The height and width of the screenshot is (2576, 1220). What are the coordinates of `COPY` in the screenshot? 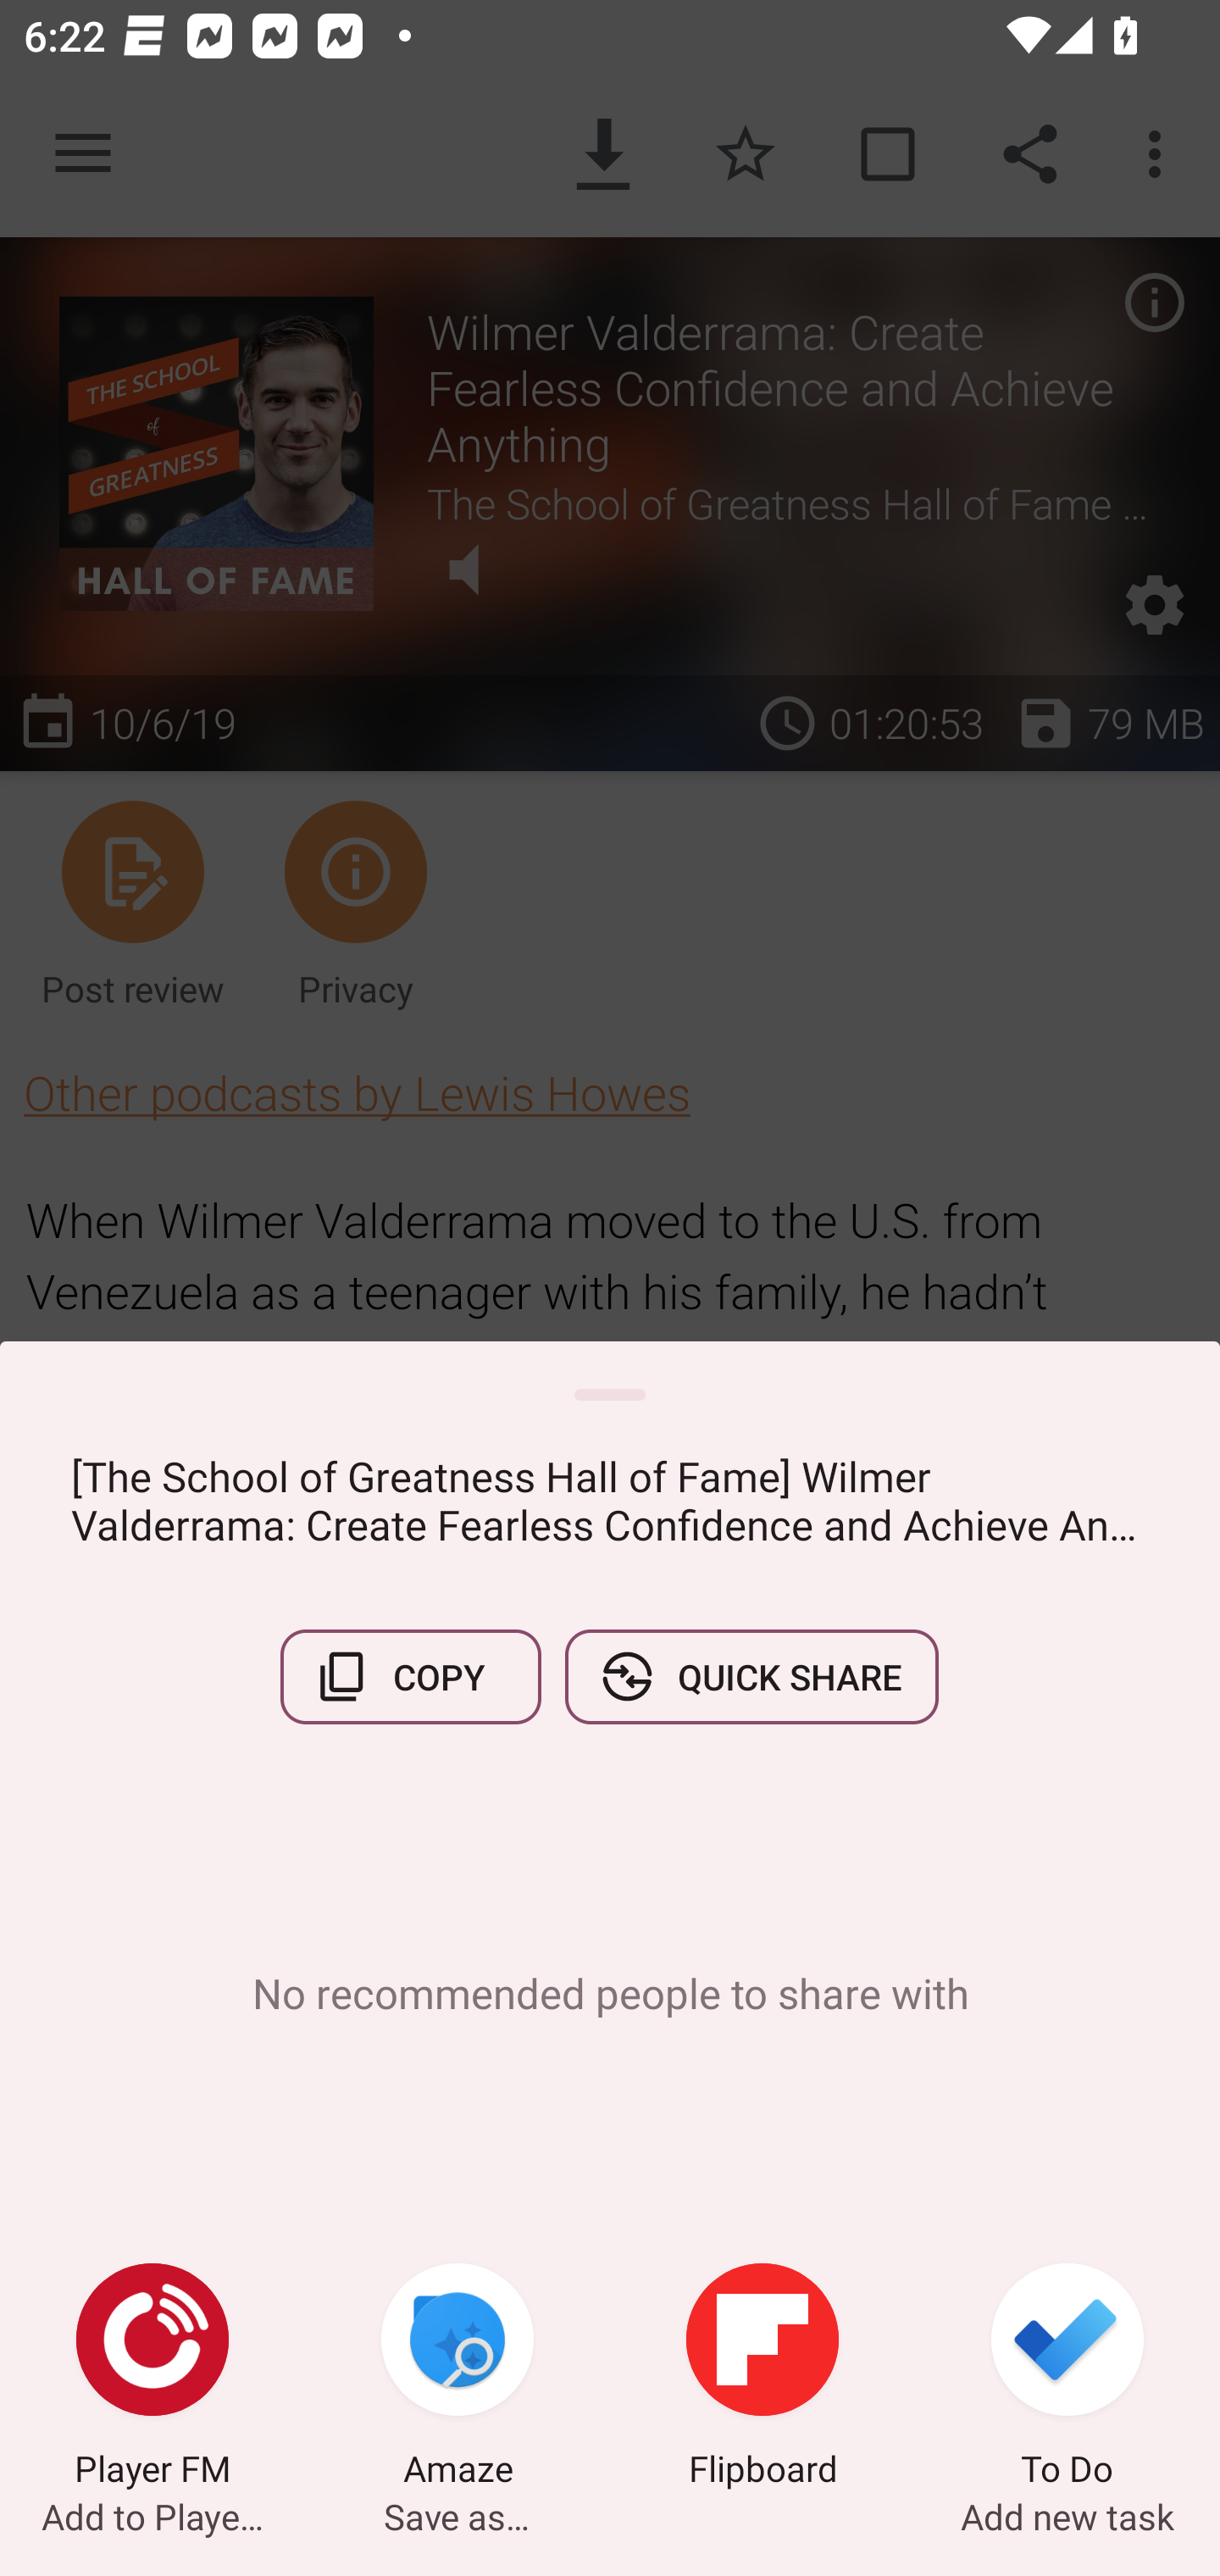 It's located at (411, 1676).